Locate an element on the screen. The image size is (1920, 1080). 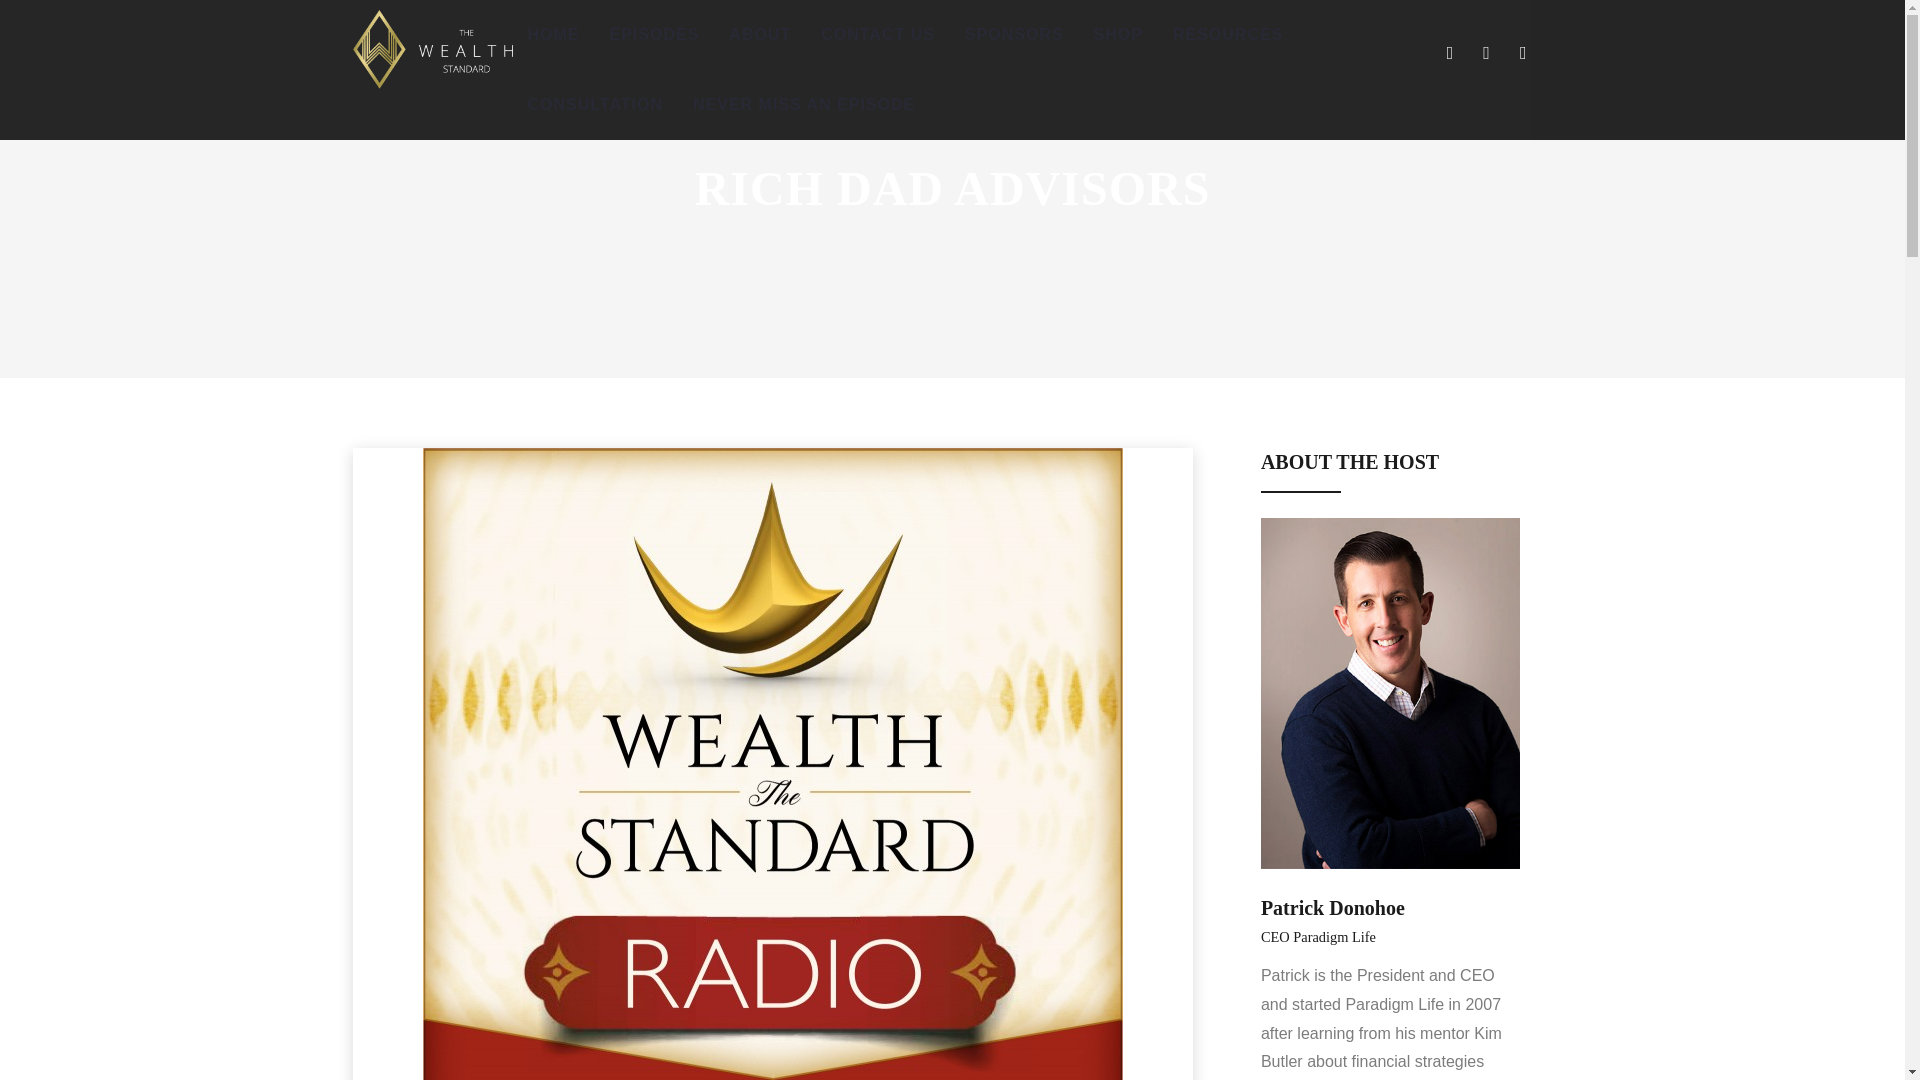
SHOP is located at coordinates (1118, 35).